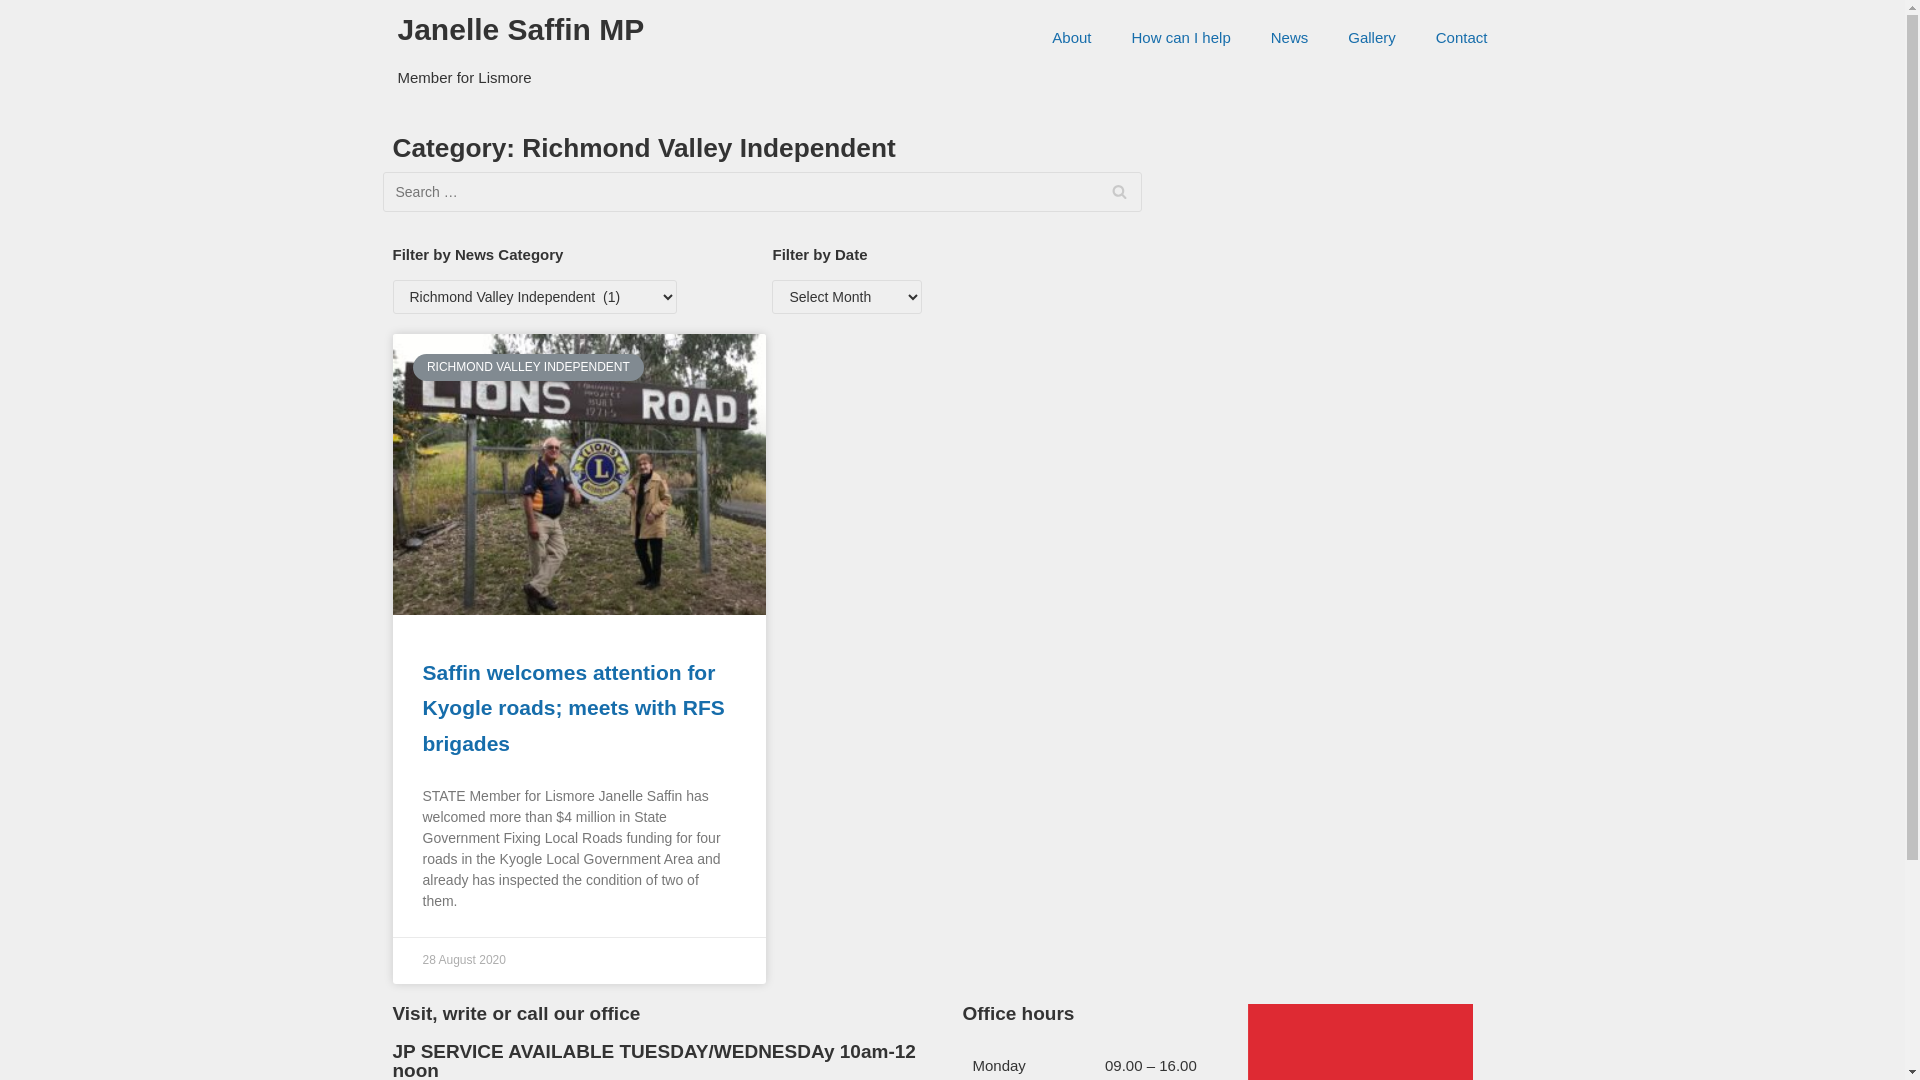  I want to click on Contact, so click(1462, 38).